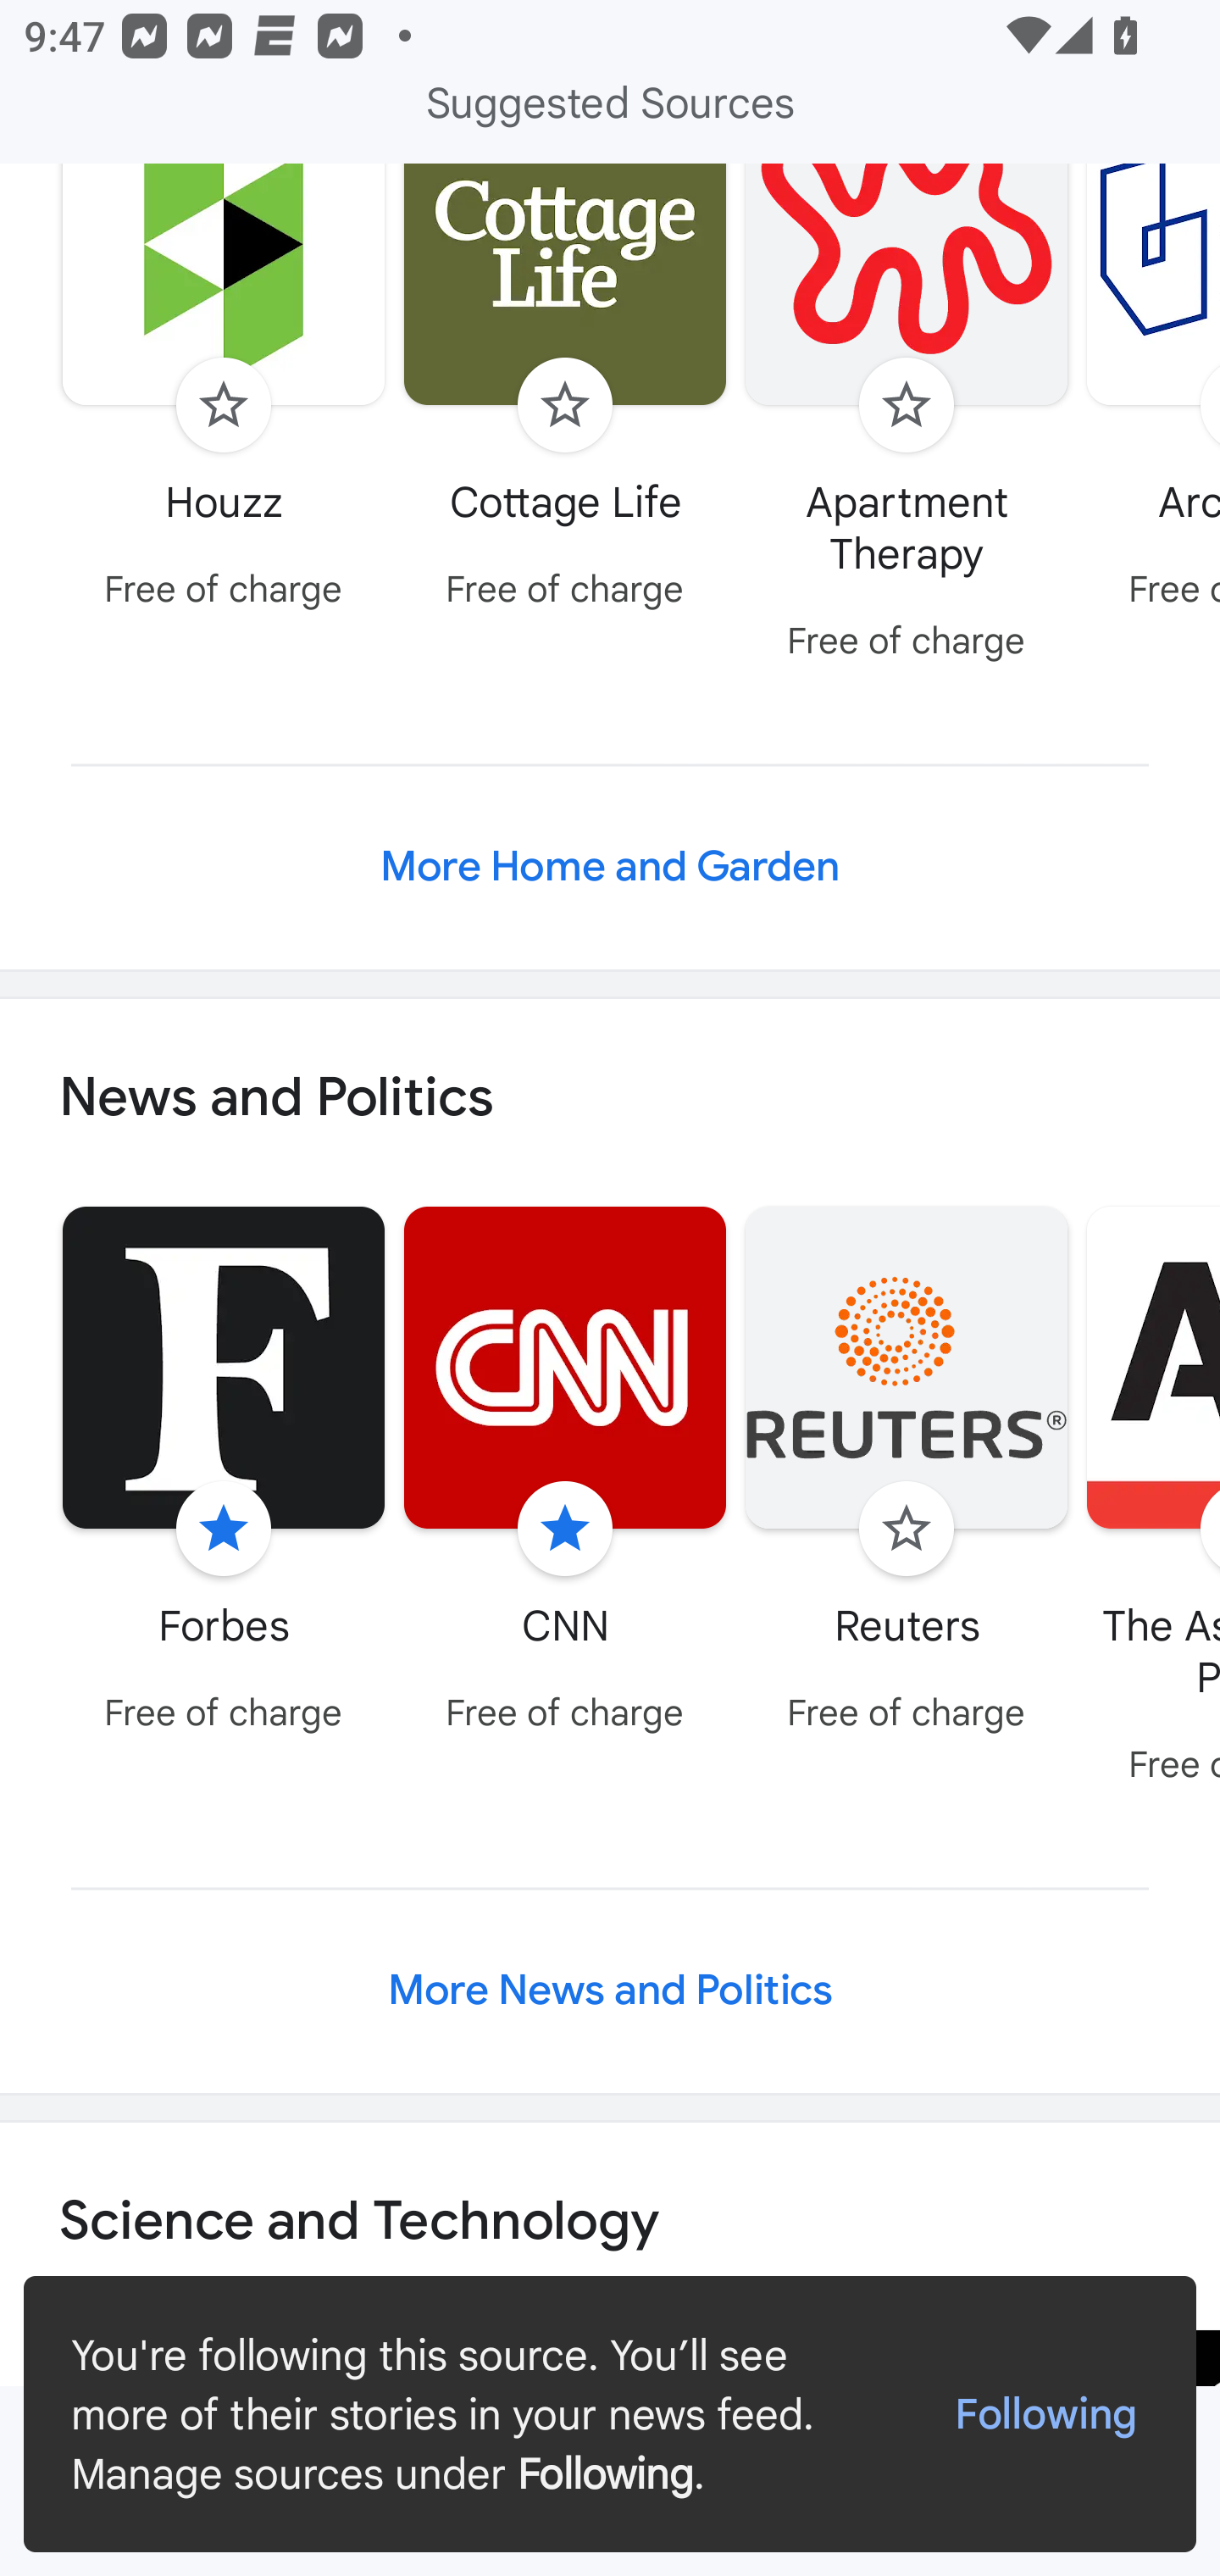  Describe the element at coordinates (224, 395) in the screenshot. I see `Follow Houzz Free of charge` at that location.